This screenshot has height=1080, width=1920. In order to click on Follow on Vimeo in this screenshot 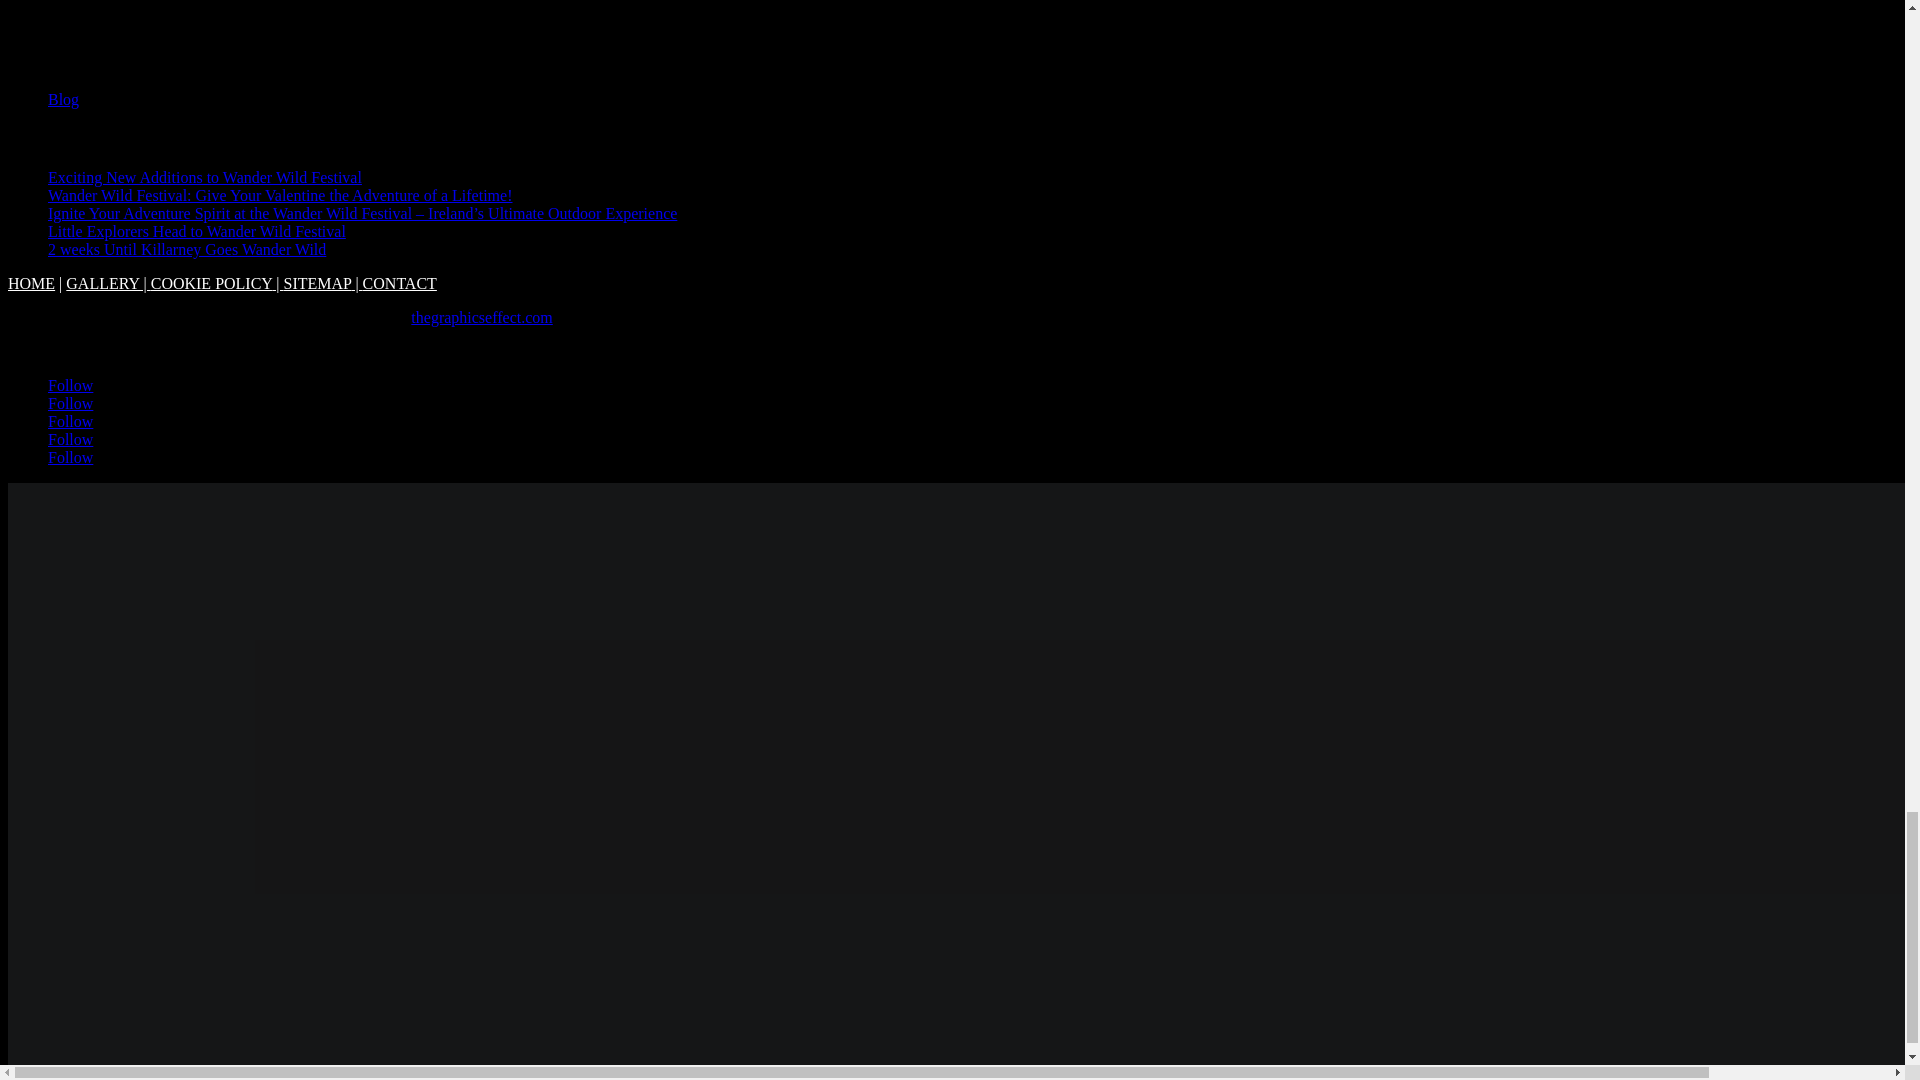, I will do `click(70, 457)`.